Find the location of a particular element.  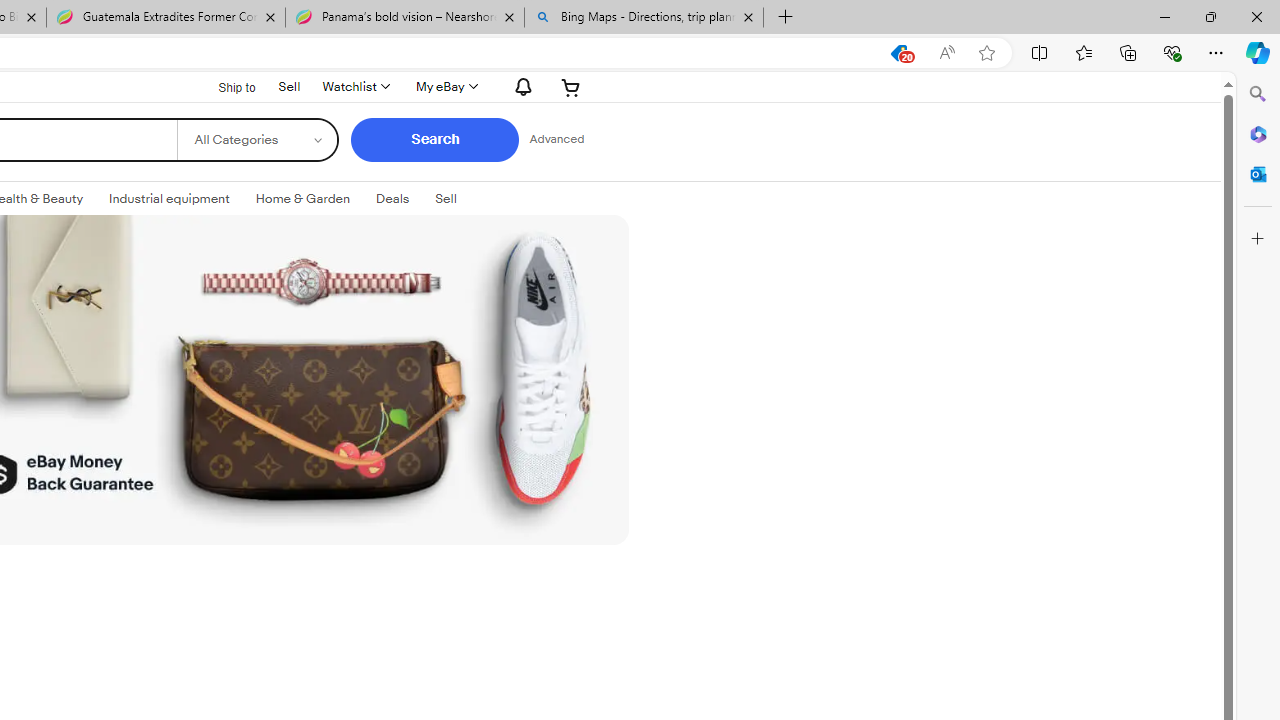

Deals is located at coordinates (392, 198).